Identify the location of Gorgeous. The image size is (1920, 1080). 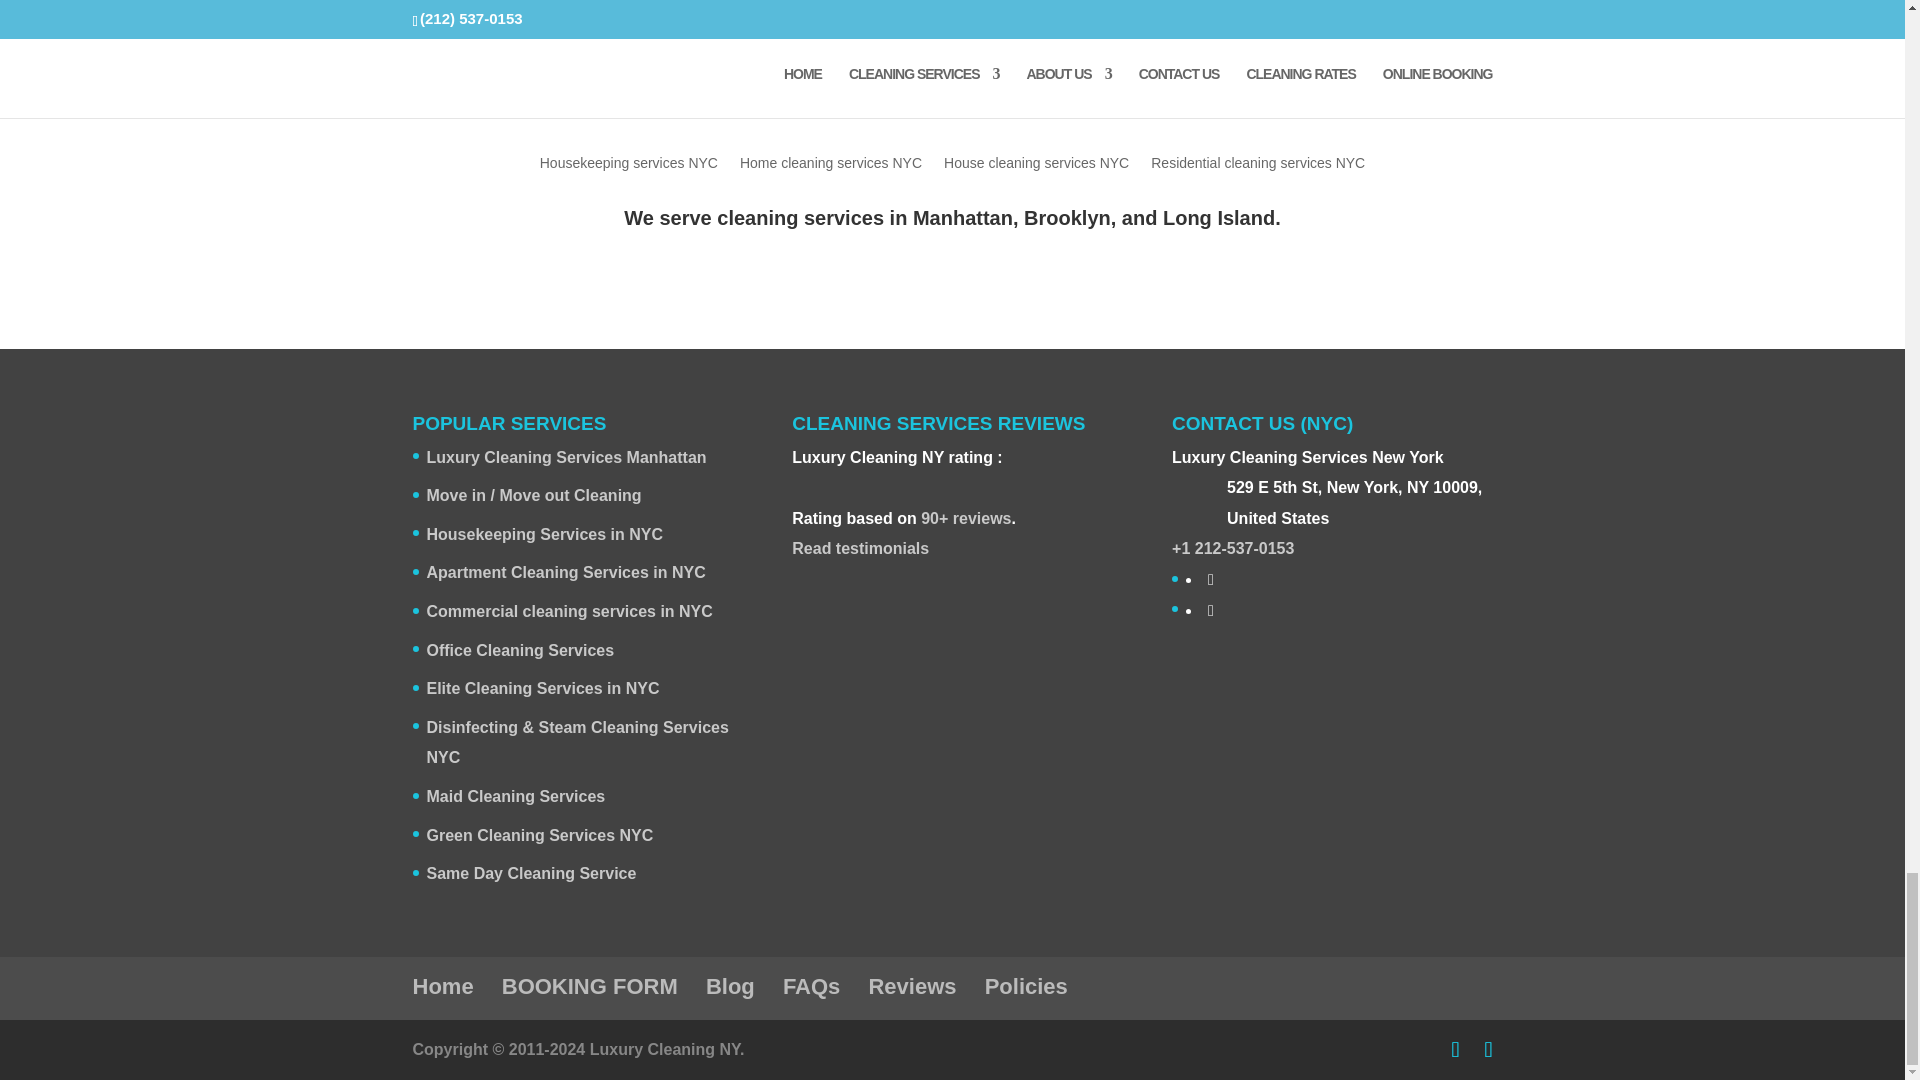
(834, 482).